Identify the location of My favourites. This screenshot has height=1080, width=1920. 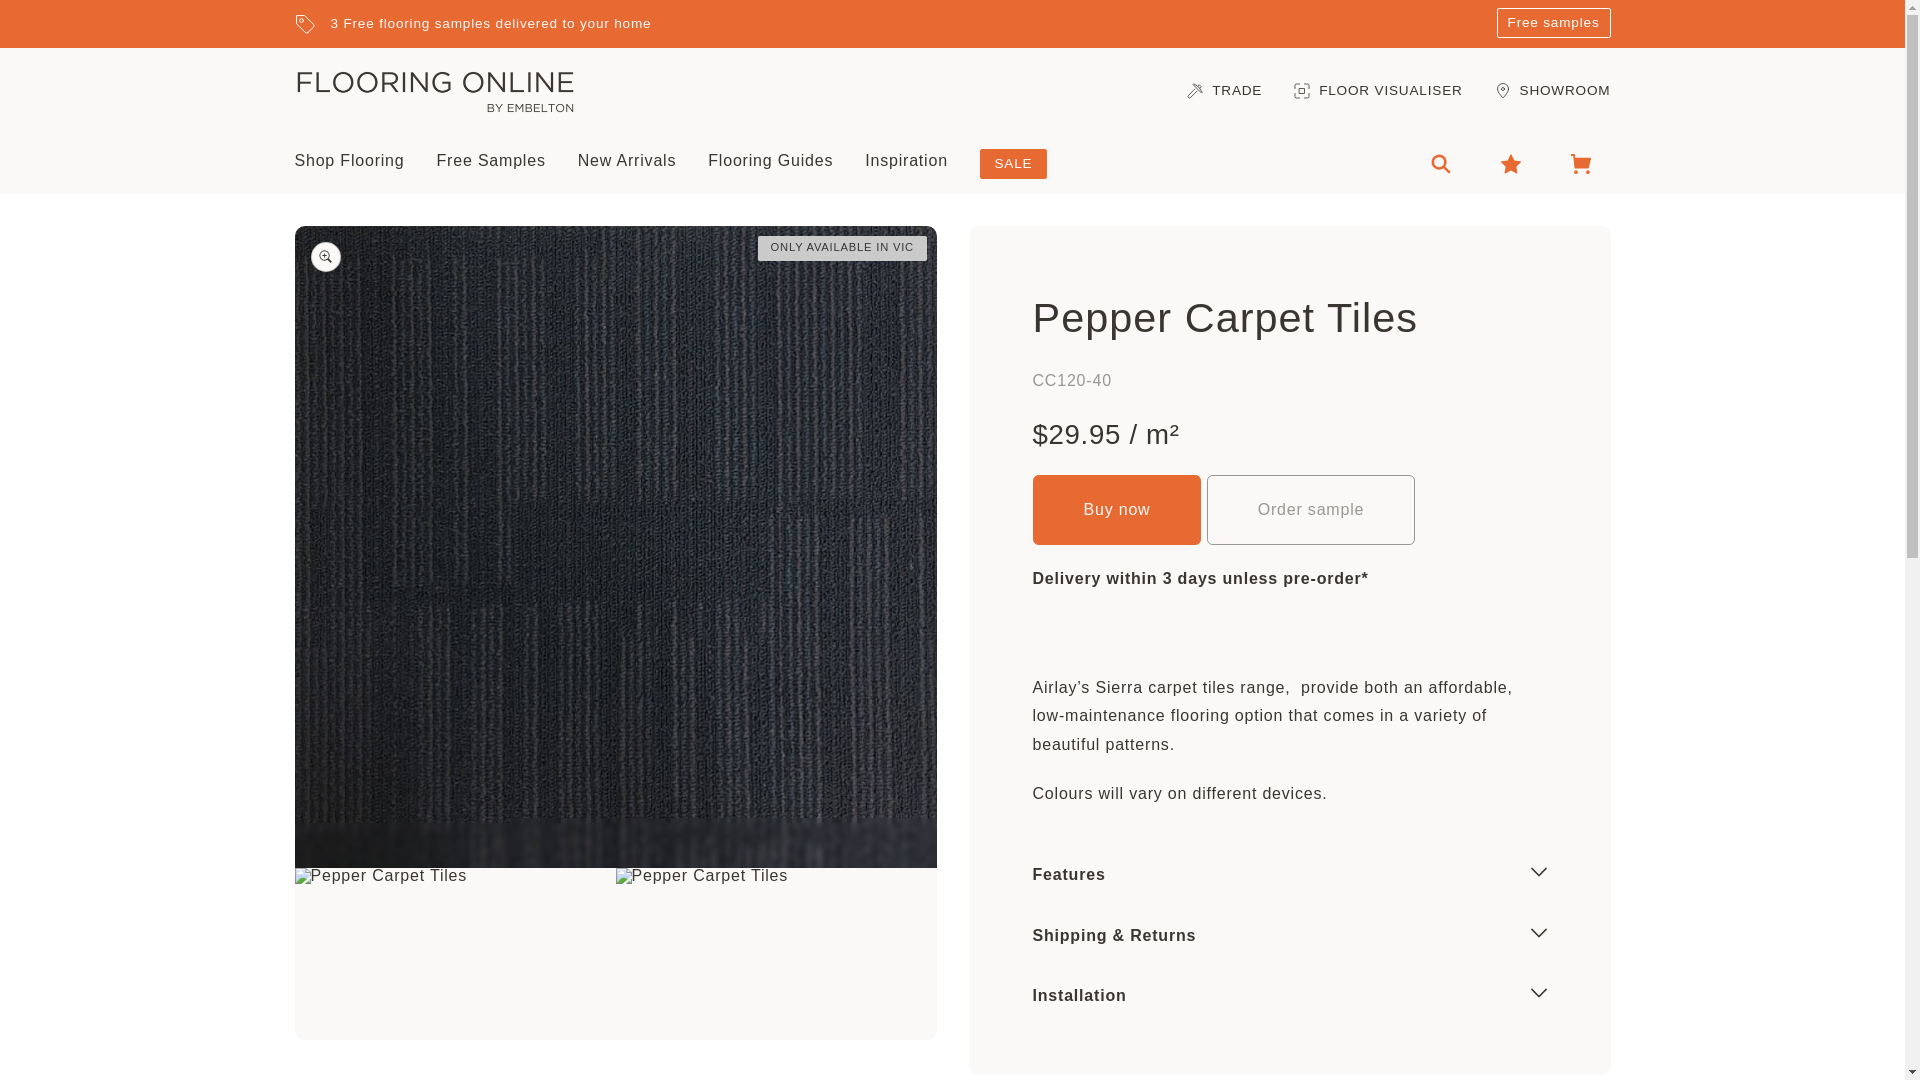
(1510, 164).